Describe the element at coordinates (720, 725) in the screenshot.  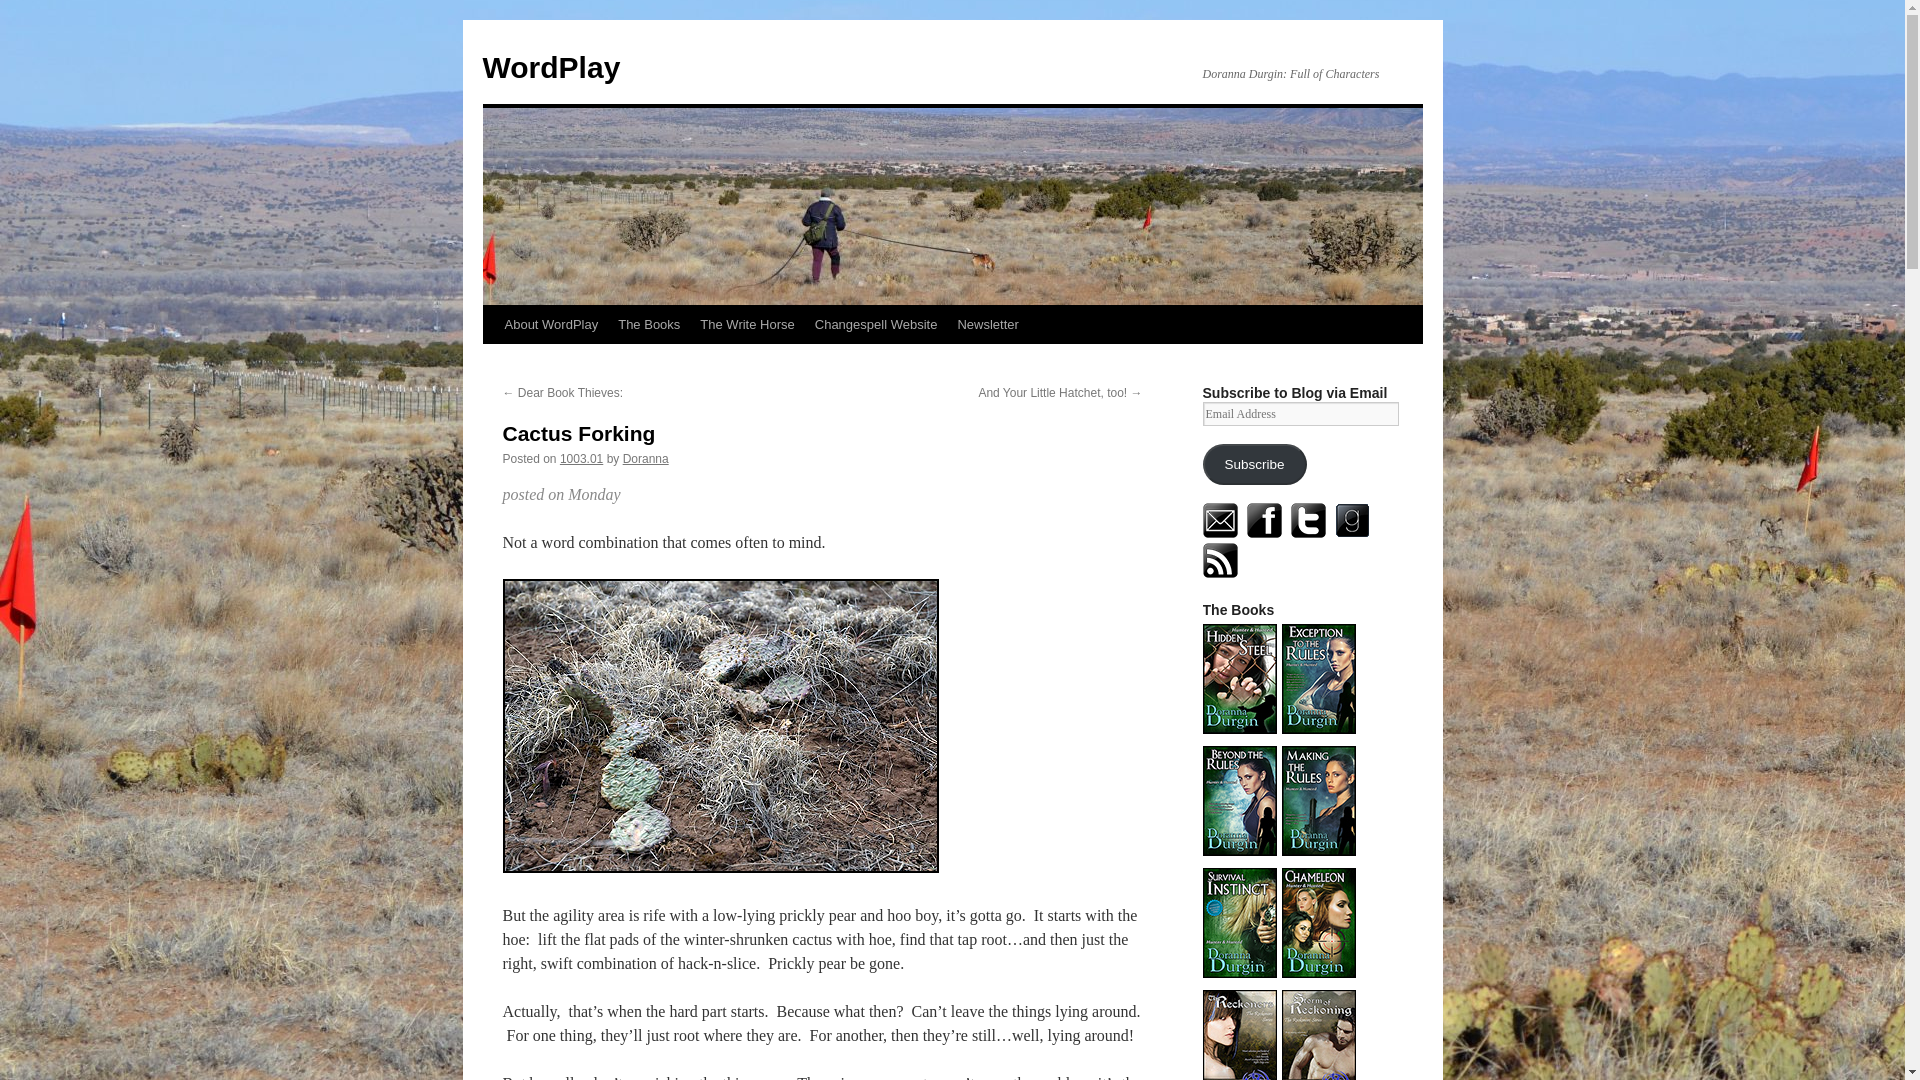
I see `1002.27cactus.SM.2` at that location.